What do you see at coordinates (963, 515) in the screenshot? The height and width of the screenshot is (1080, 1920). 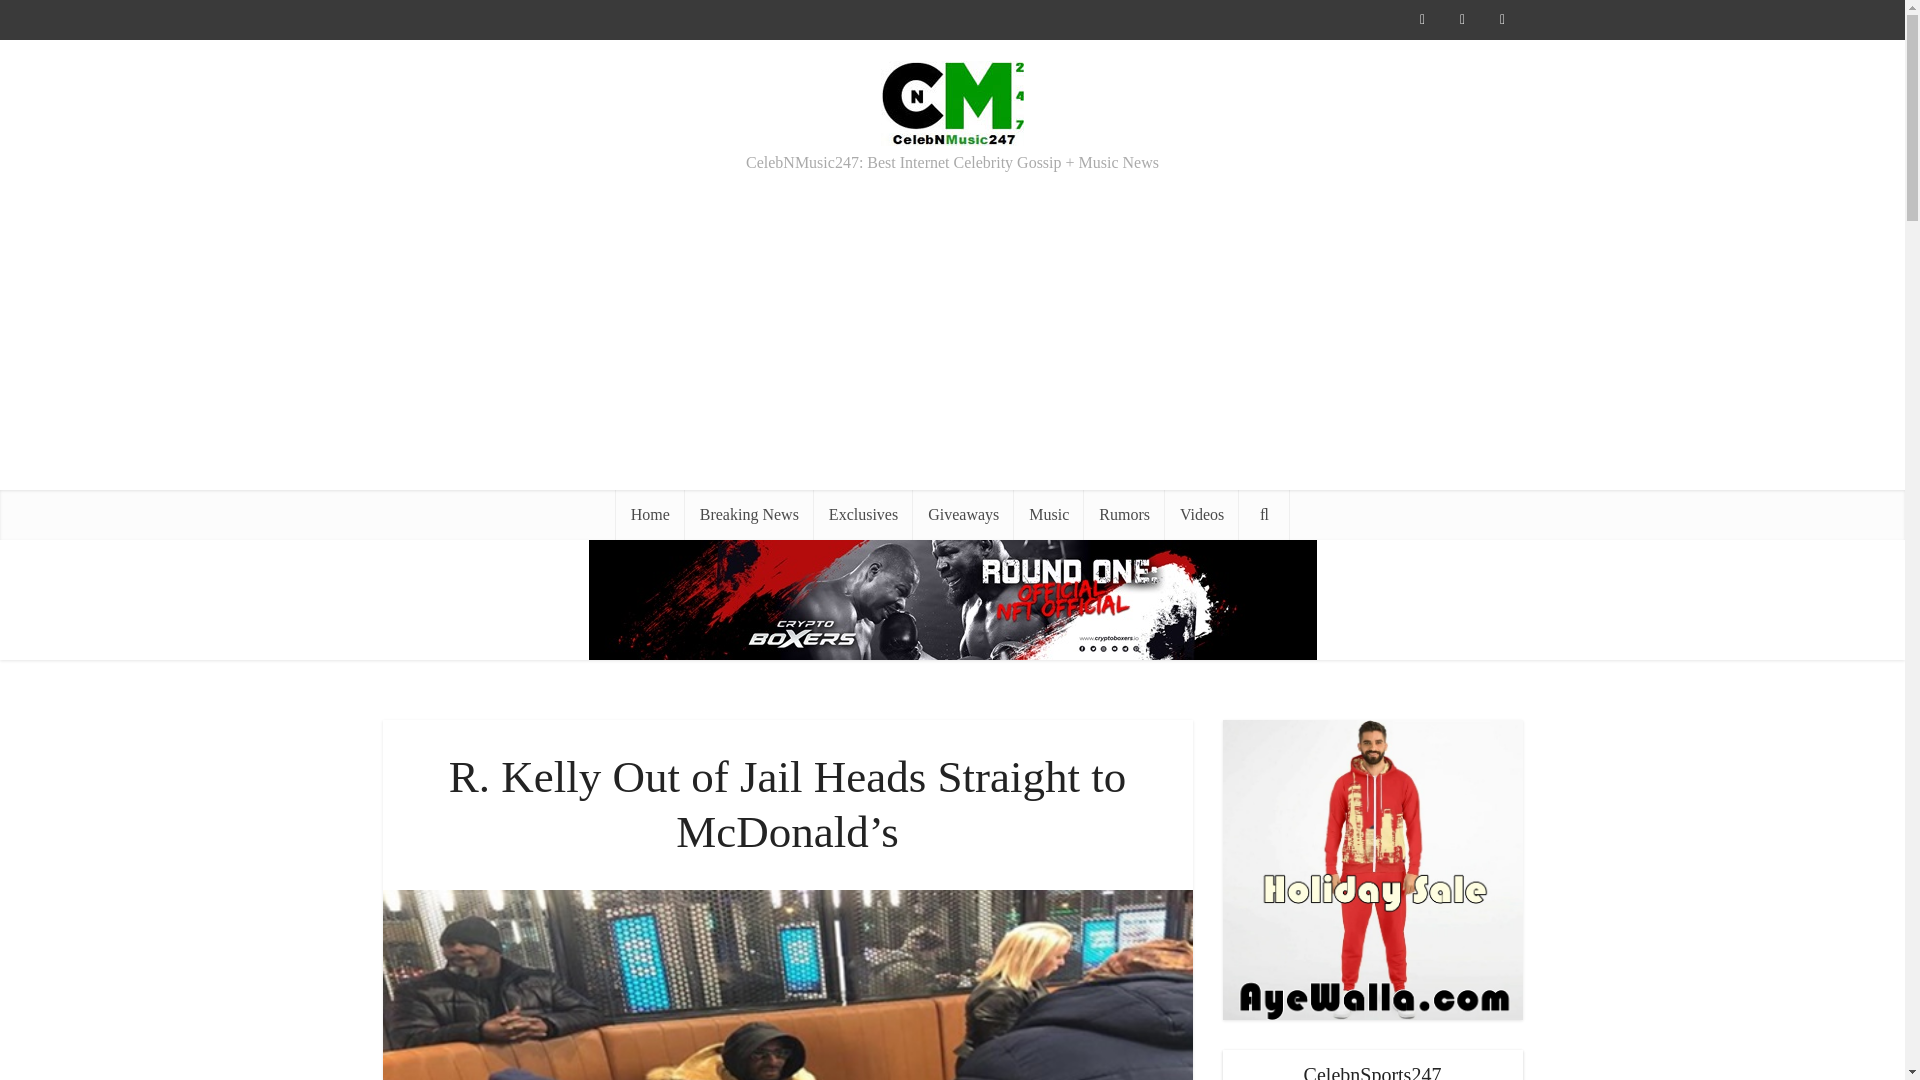 I see `Giveaways` at bounding box center [963, 515].